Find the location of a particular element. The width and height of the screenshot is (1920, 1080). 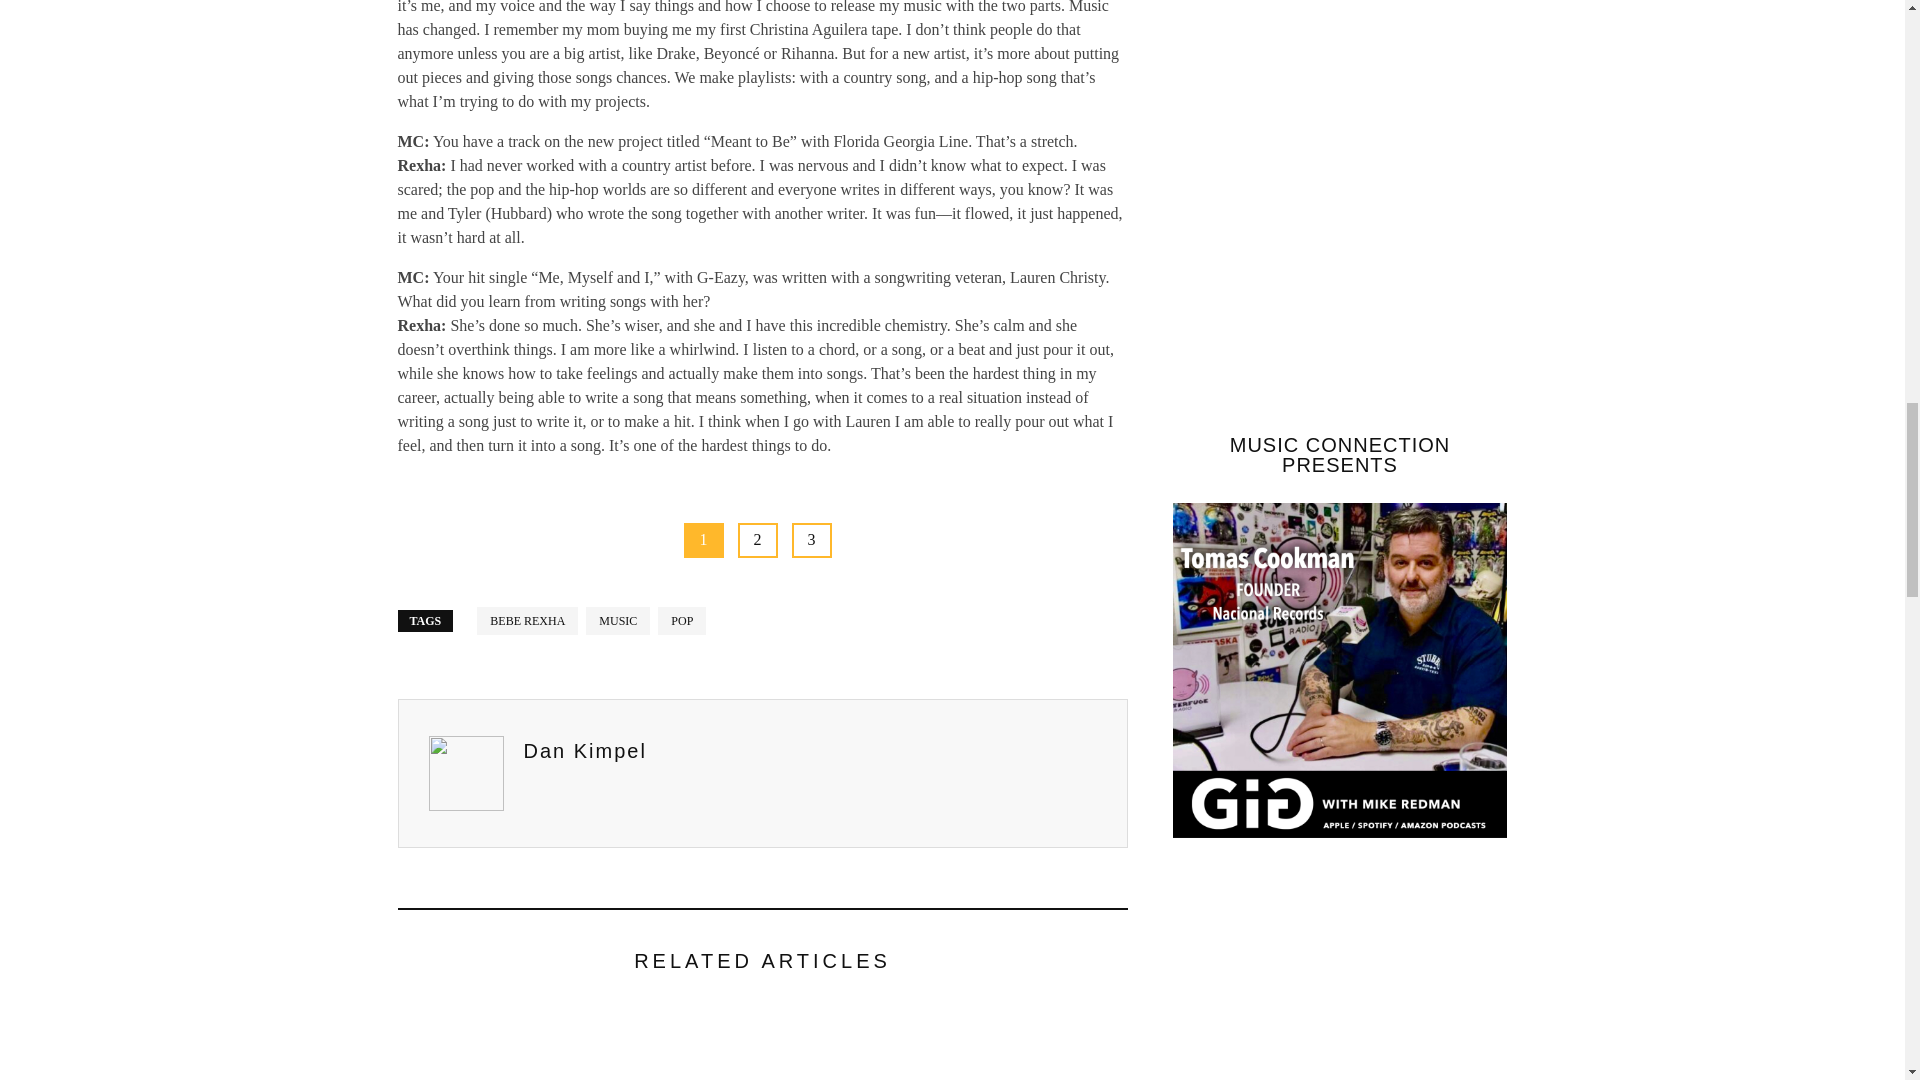

3rd party ad content is located at coordinates (1322, 982).